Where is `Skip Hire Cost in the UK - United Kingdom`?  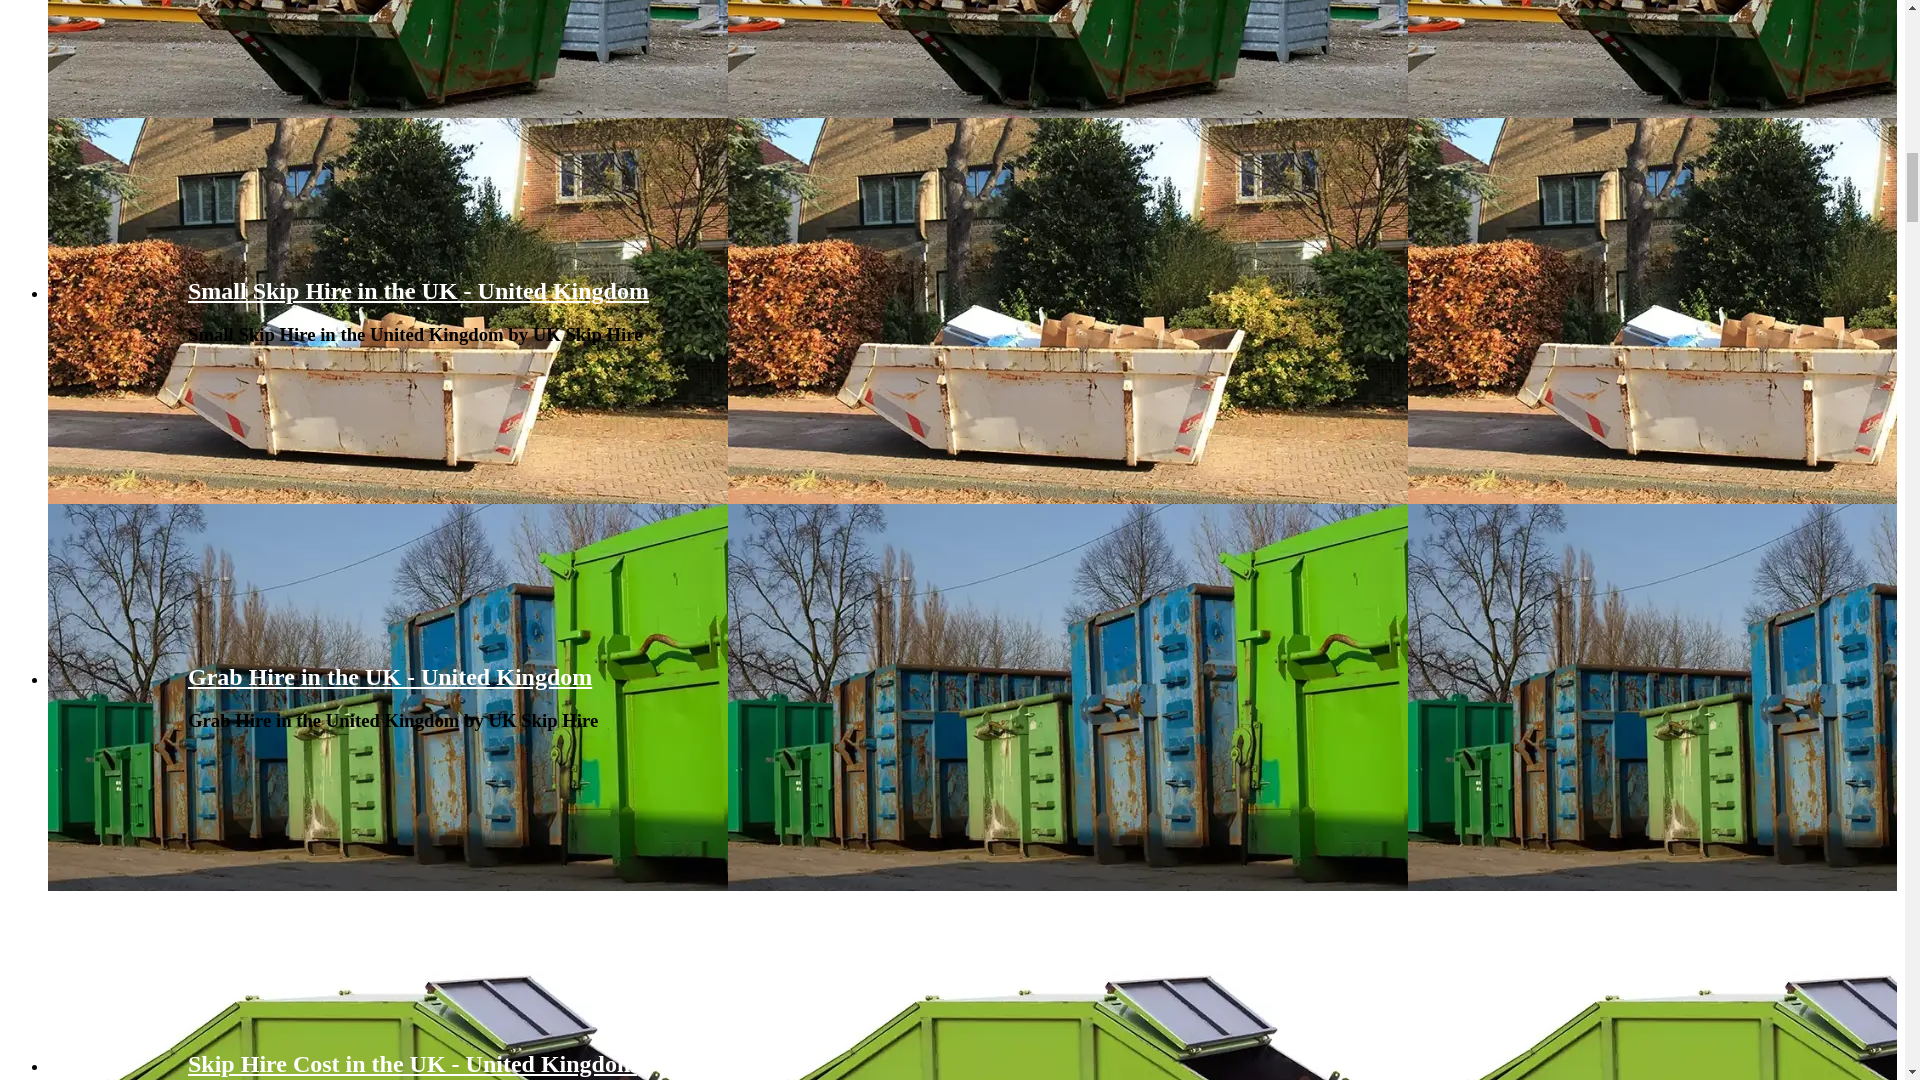
Skip Hire Cost in the UK - United Kingdom is located at coordinates (412, 1062).